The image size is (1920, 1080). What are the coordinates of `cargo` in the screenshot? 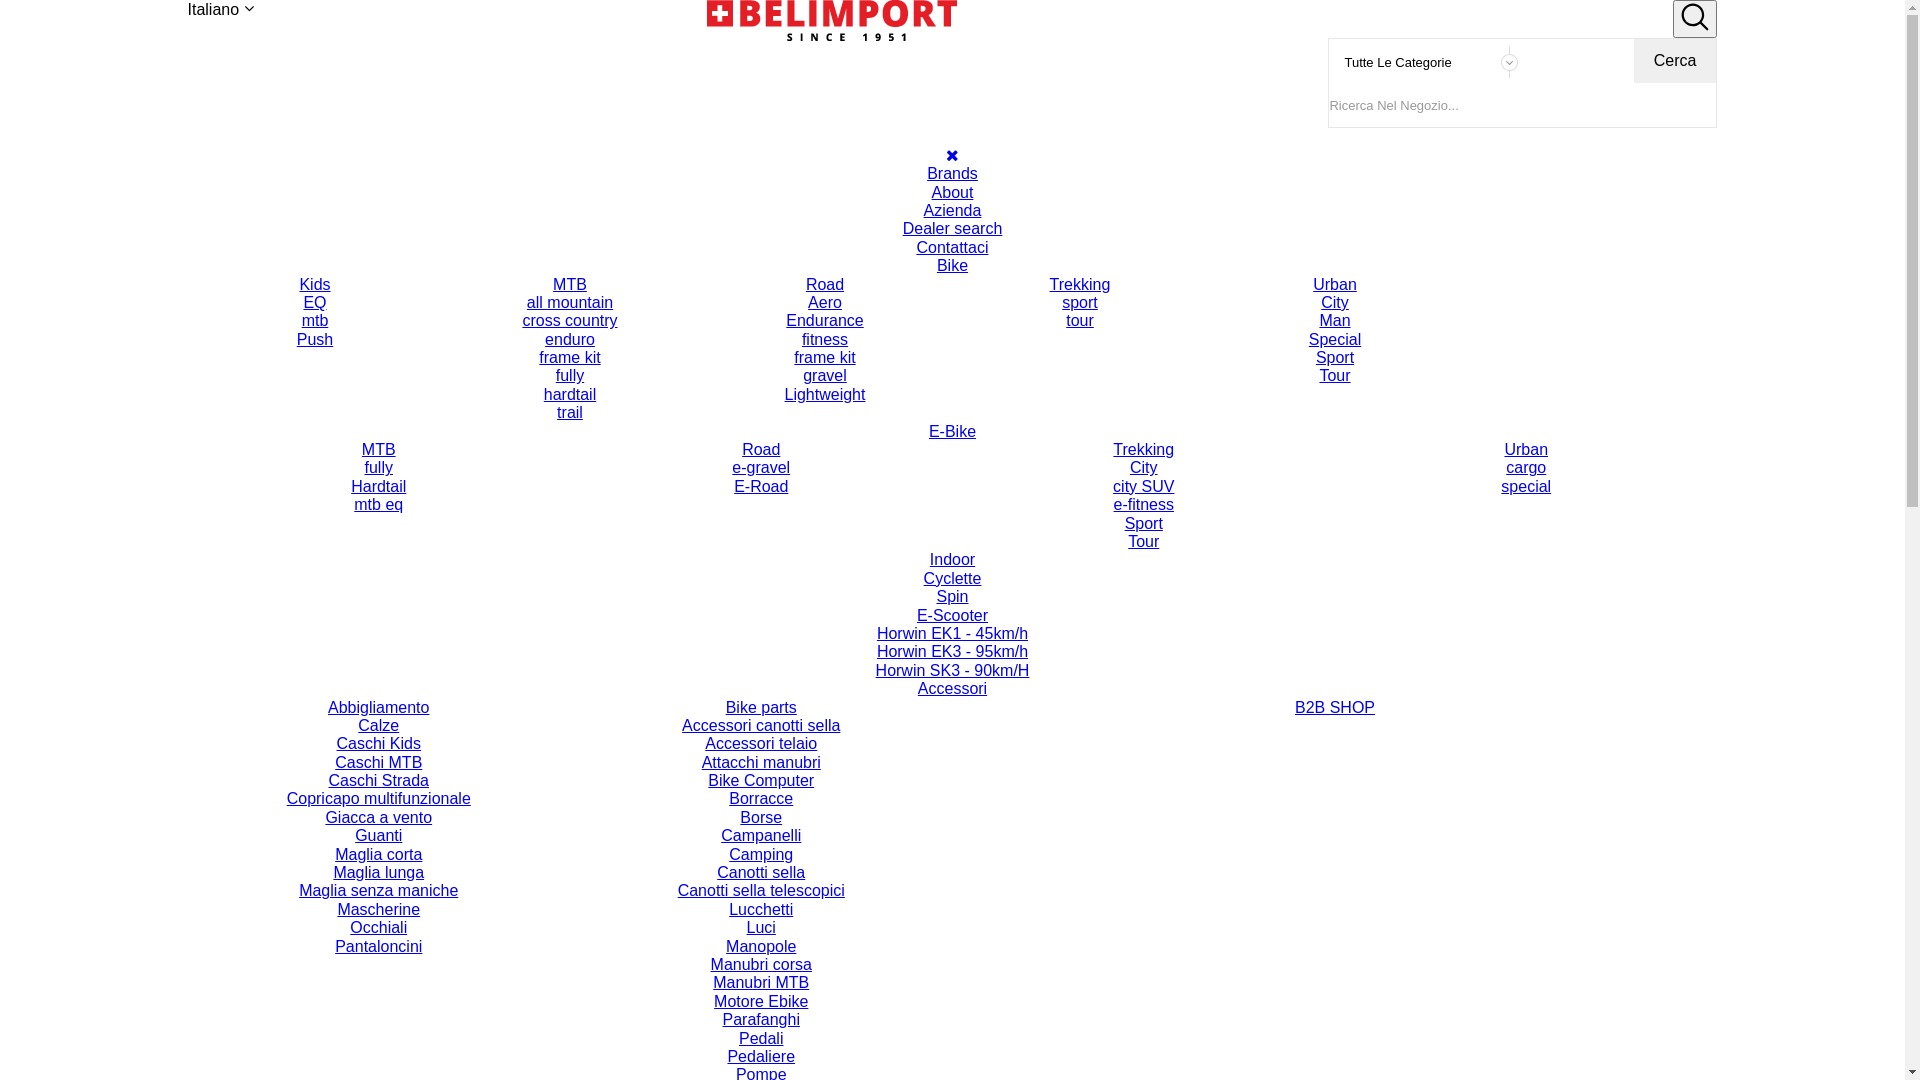 It's located at (1526, 468).